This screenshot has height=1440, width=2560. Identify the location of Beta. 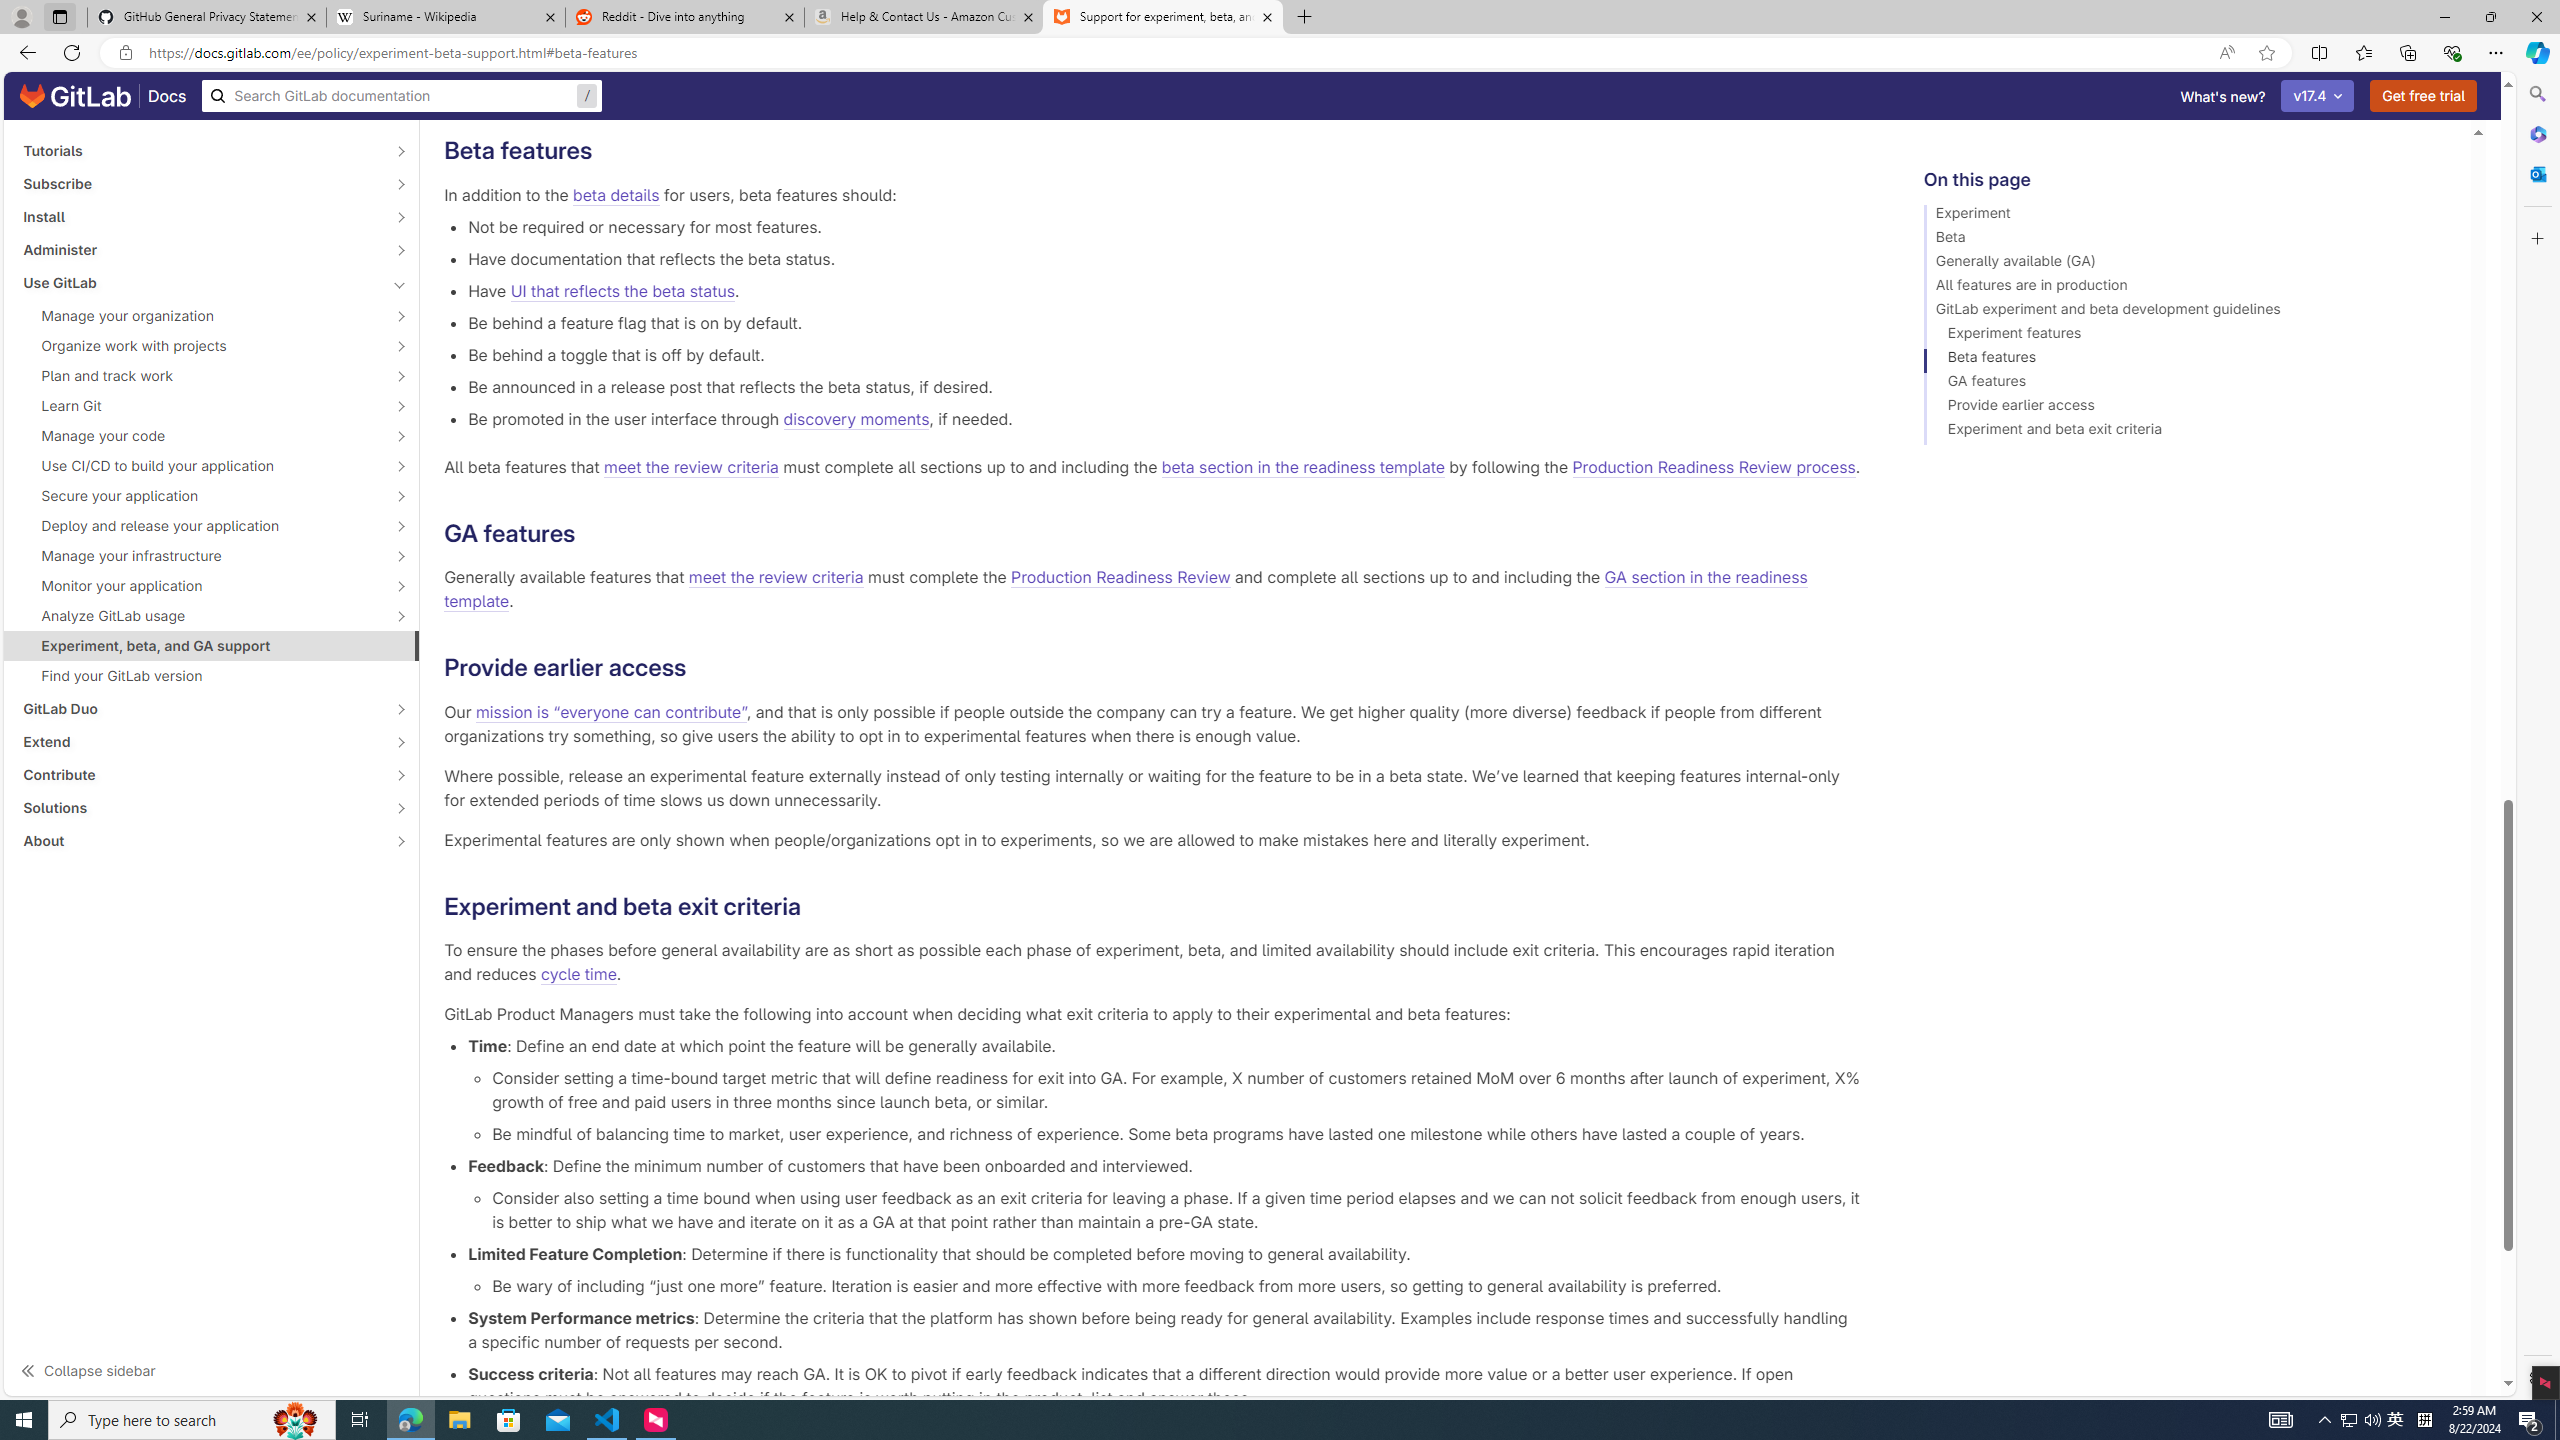
(2188, 240).